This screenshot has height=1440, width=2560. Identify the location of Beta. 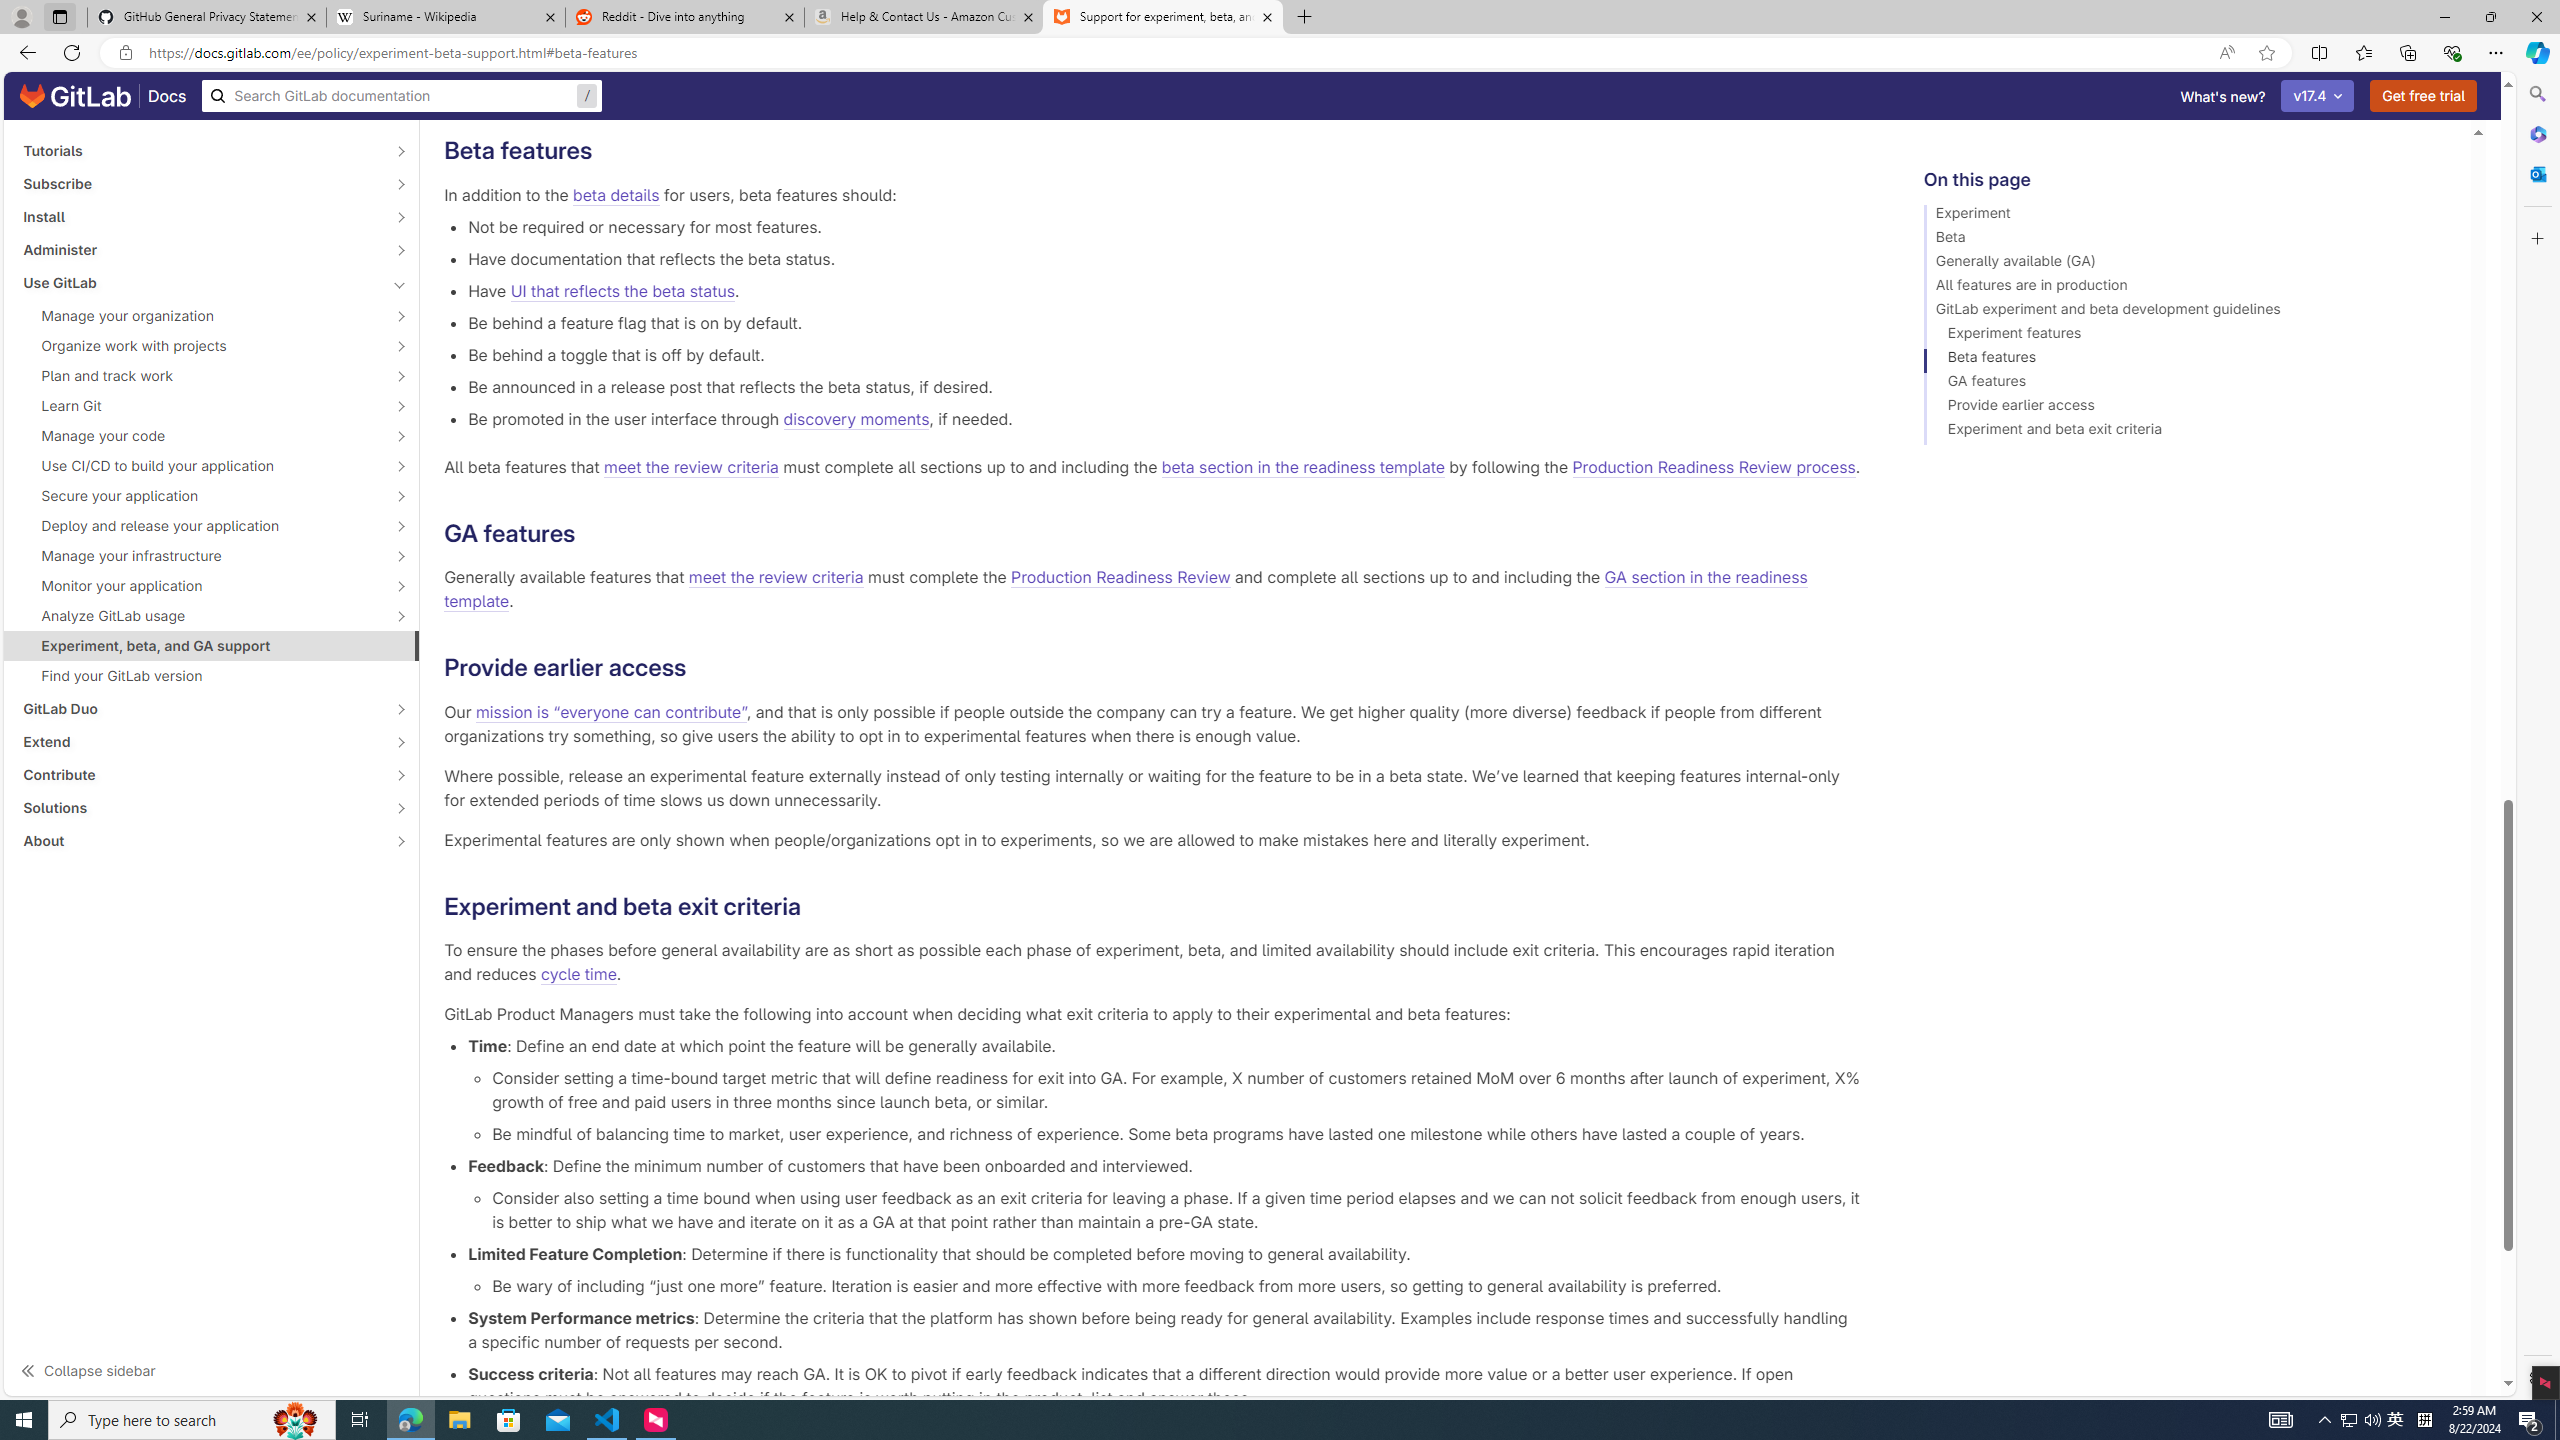
(2188, 240).